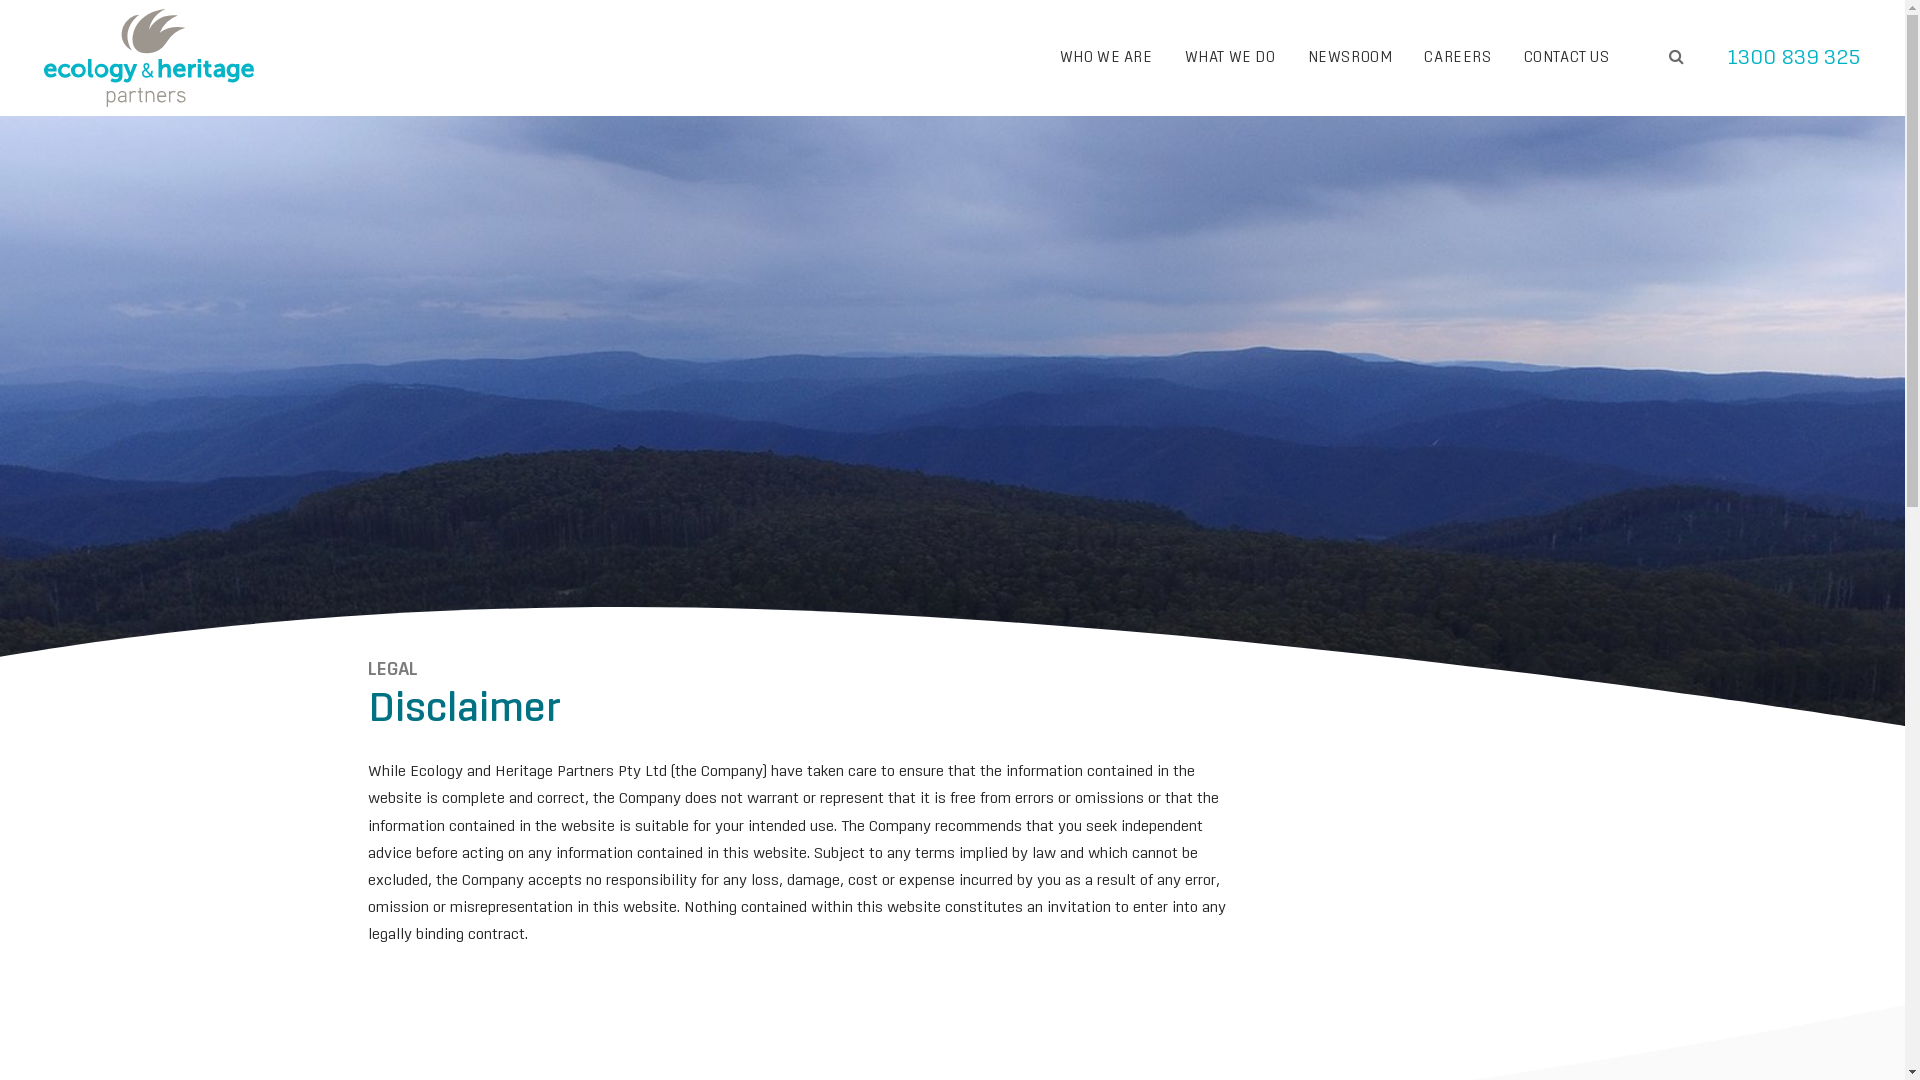 This screenshot has height=1080, width=1920. What do you see at coordinates (1567, 58) in the screenshot?
I see `CONTACT US` at bounding box center [1567, 58].